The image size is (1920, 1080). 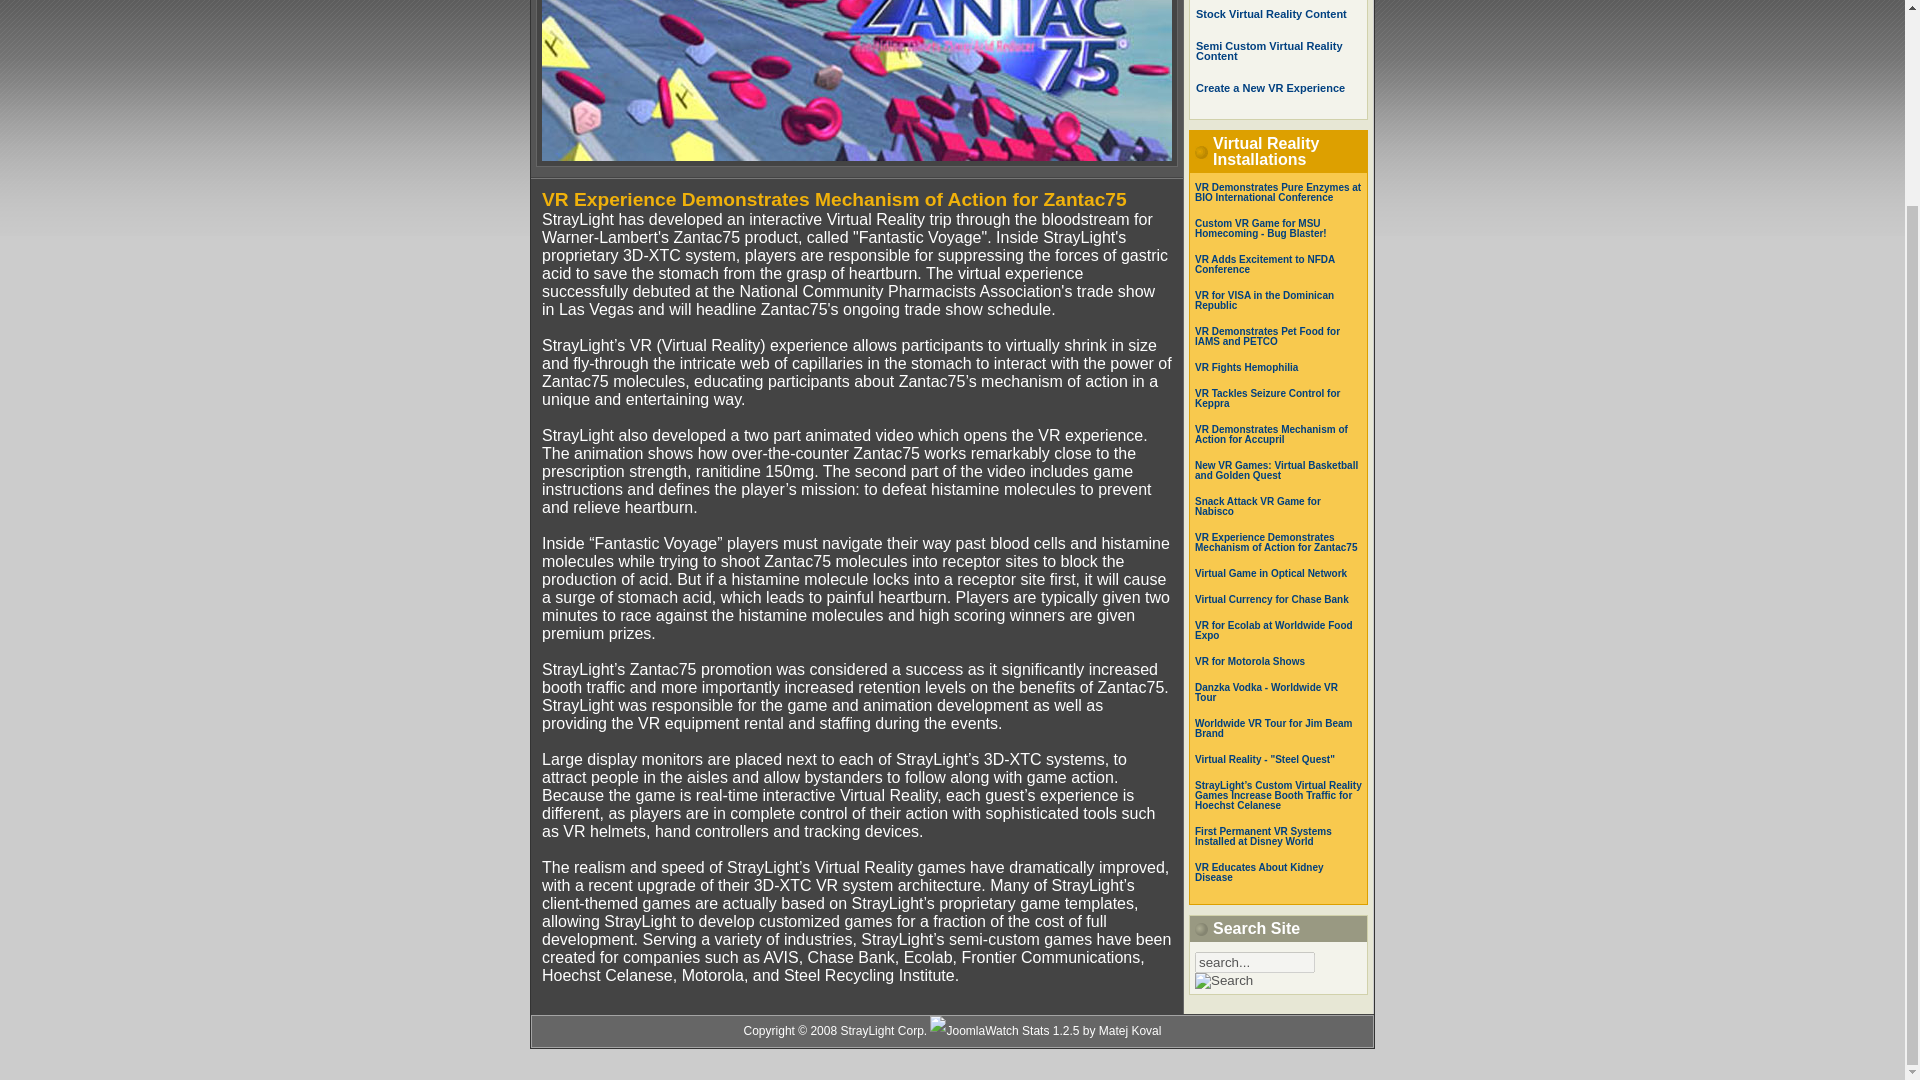 I want to click on Create a New VR Experience, so click(x=1270, y=88).